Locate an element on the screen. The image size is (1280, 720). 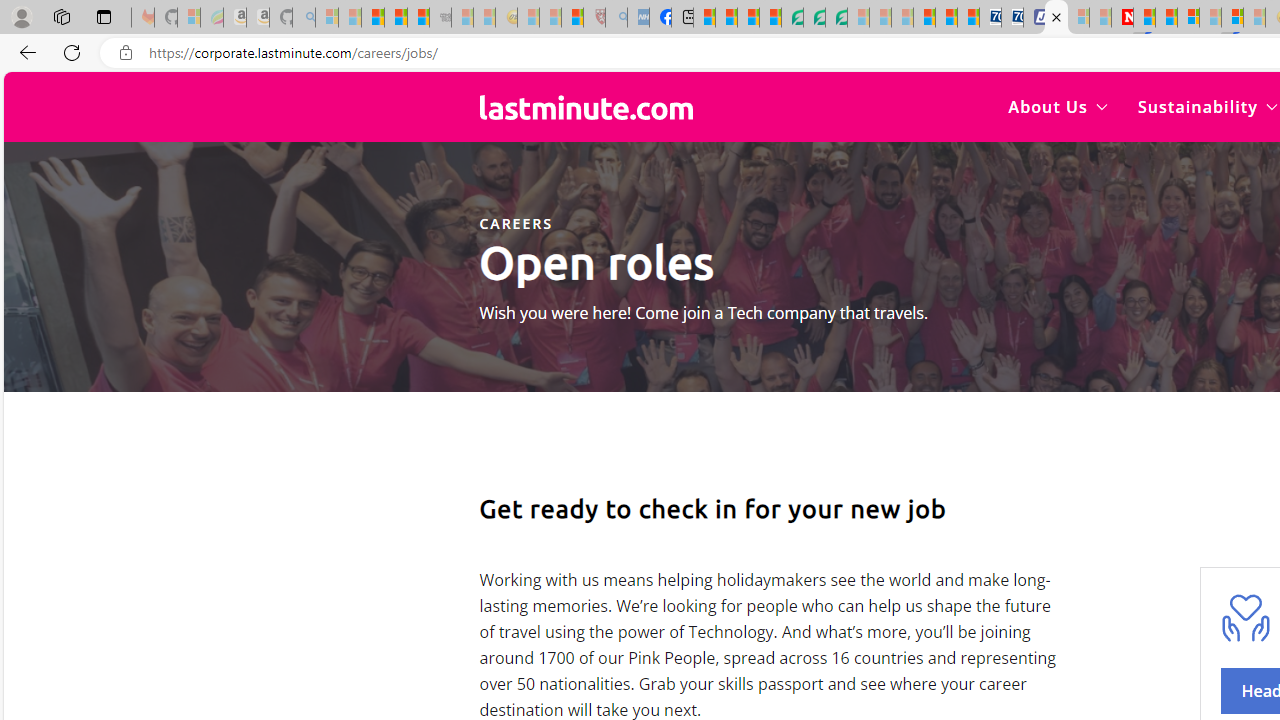
Workspaces is located at coordinates (61, 16).